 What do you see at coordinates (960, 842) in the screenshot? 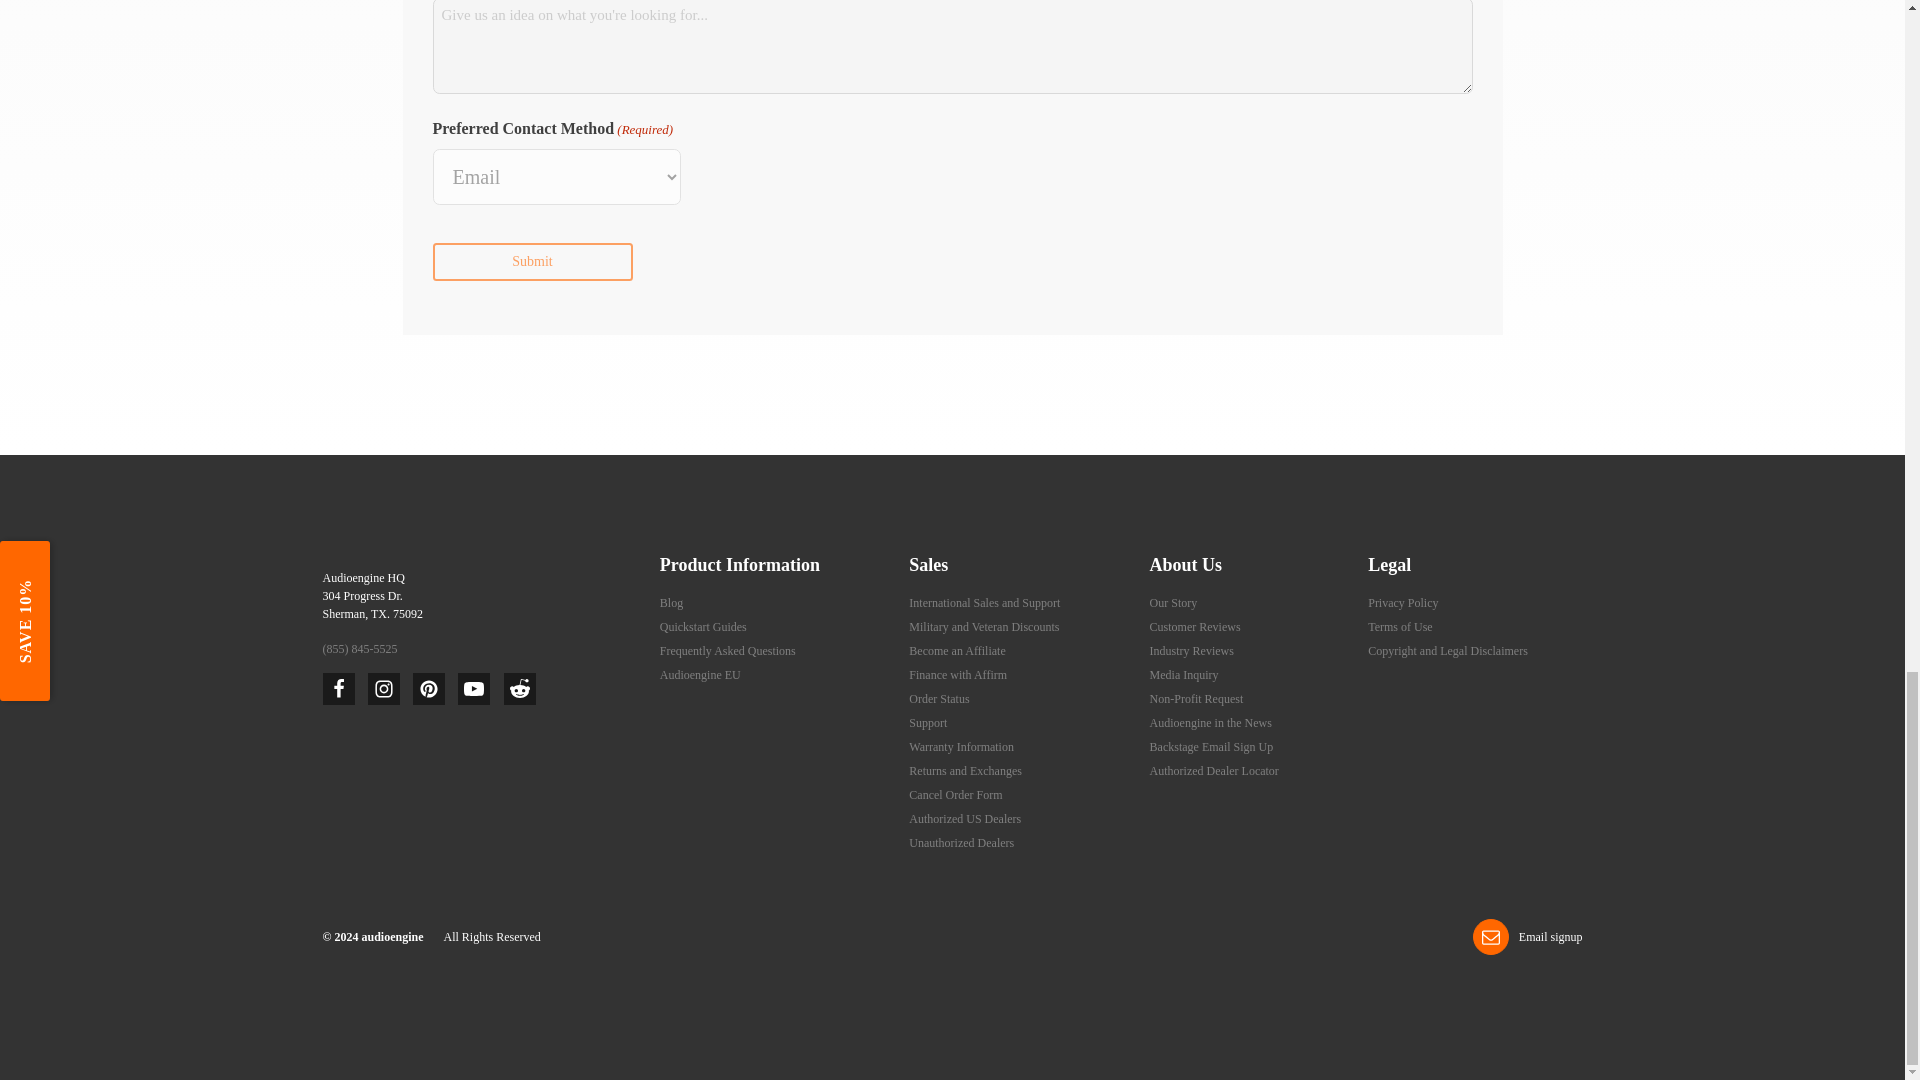
I see `Unauthorized Dealers` at bounding box center [960, 842].